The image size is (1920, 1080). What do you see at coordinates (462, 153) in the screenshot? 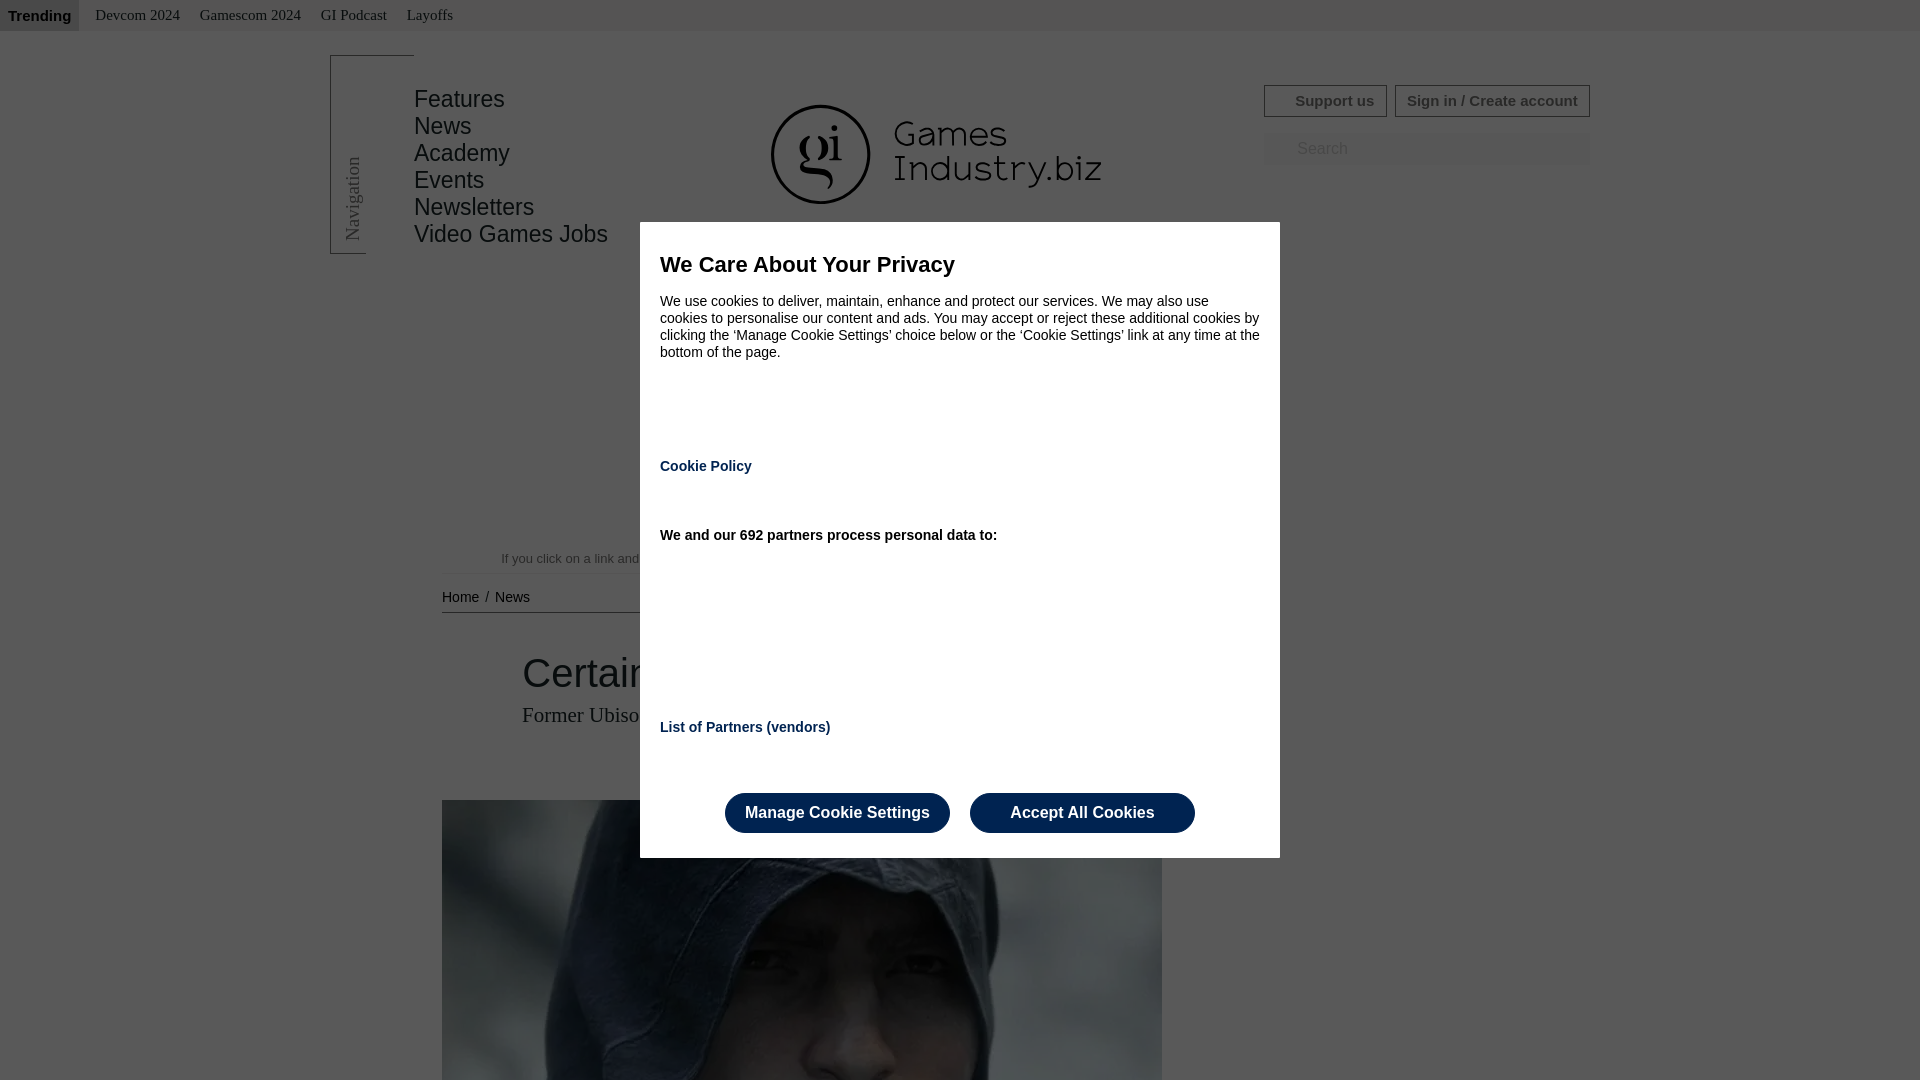
I see `Academy` at bounding box center [462, 153].